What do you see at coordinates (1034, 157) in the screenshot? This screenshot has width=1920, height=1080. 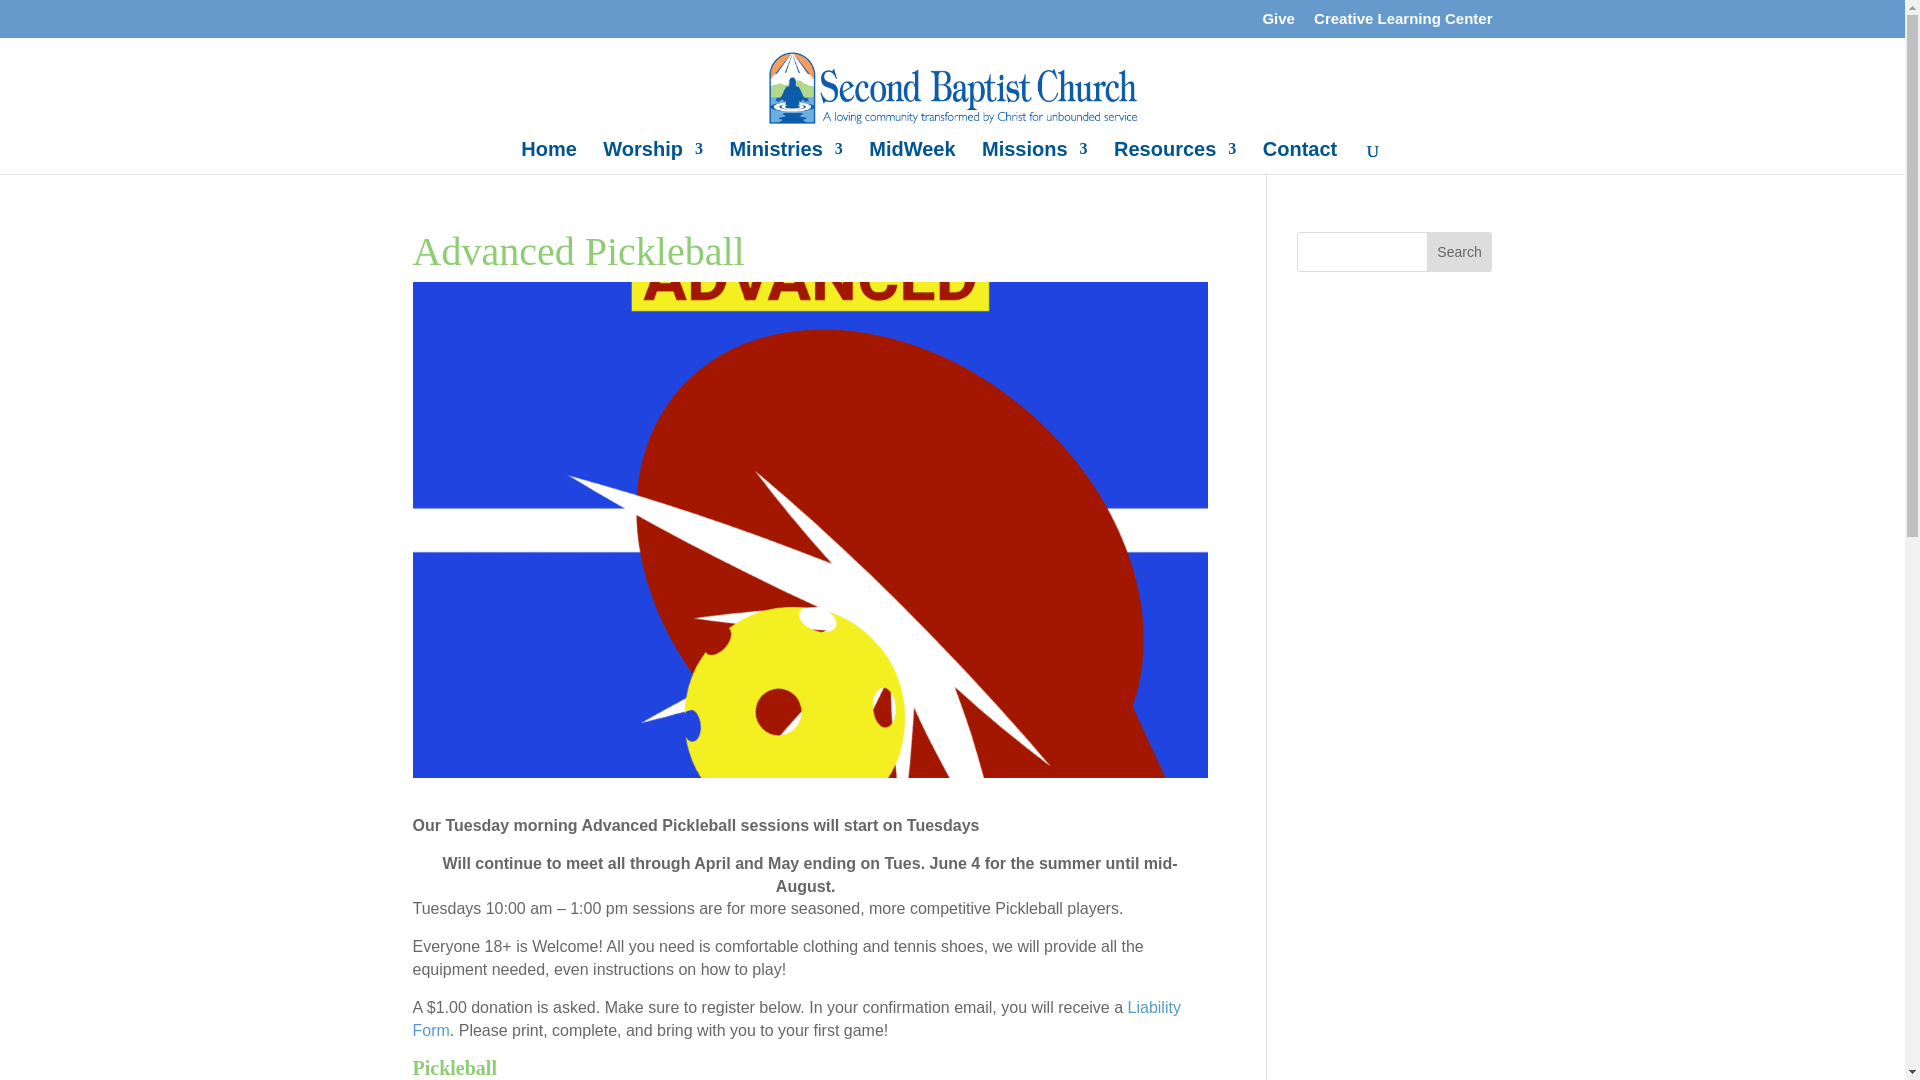 I see `Missions` at bounding box center [1034, 157].